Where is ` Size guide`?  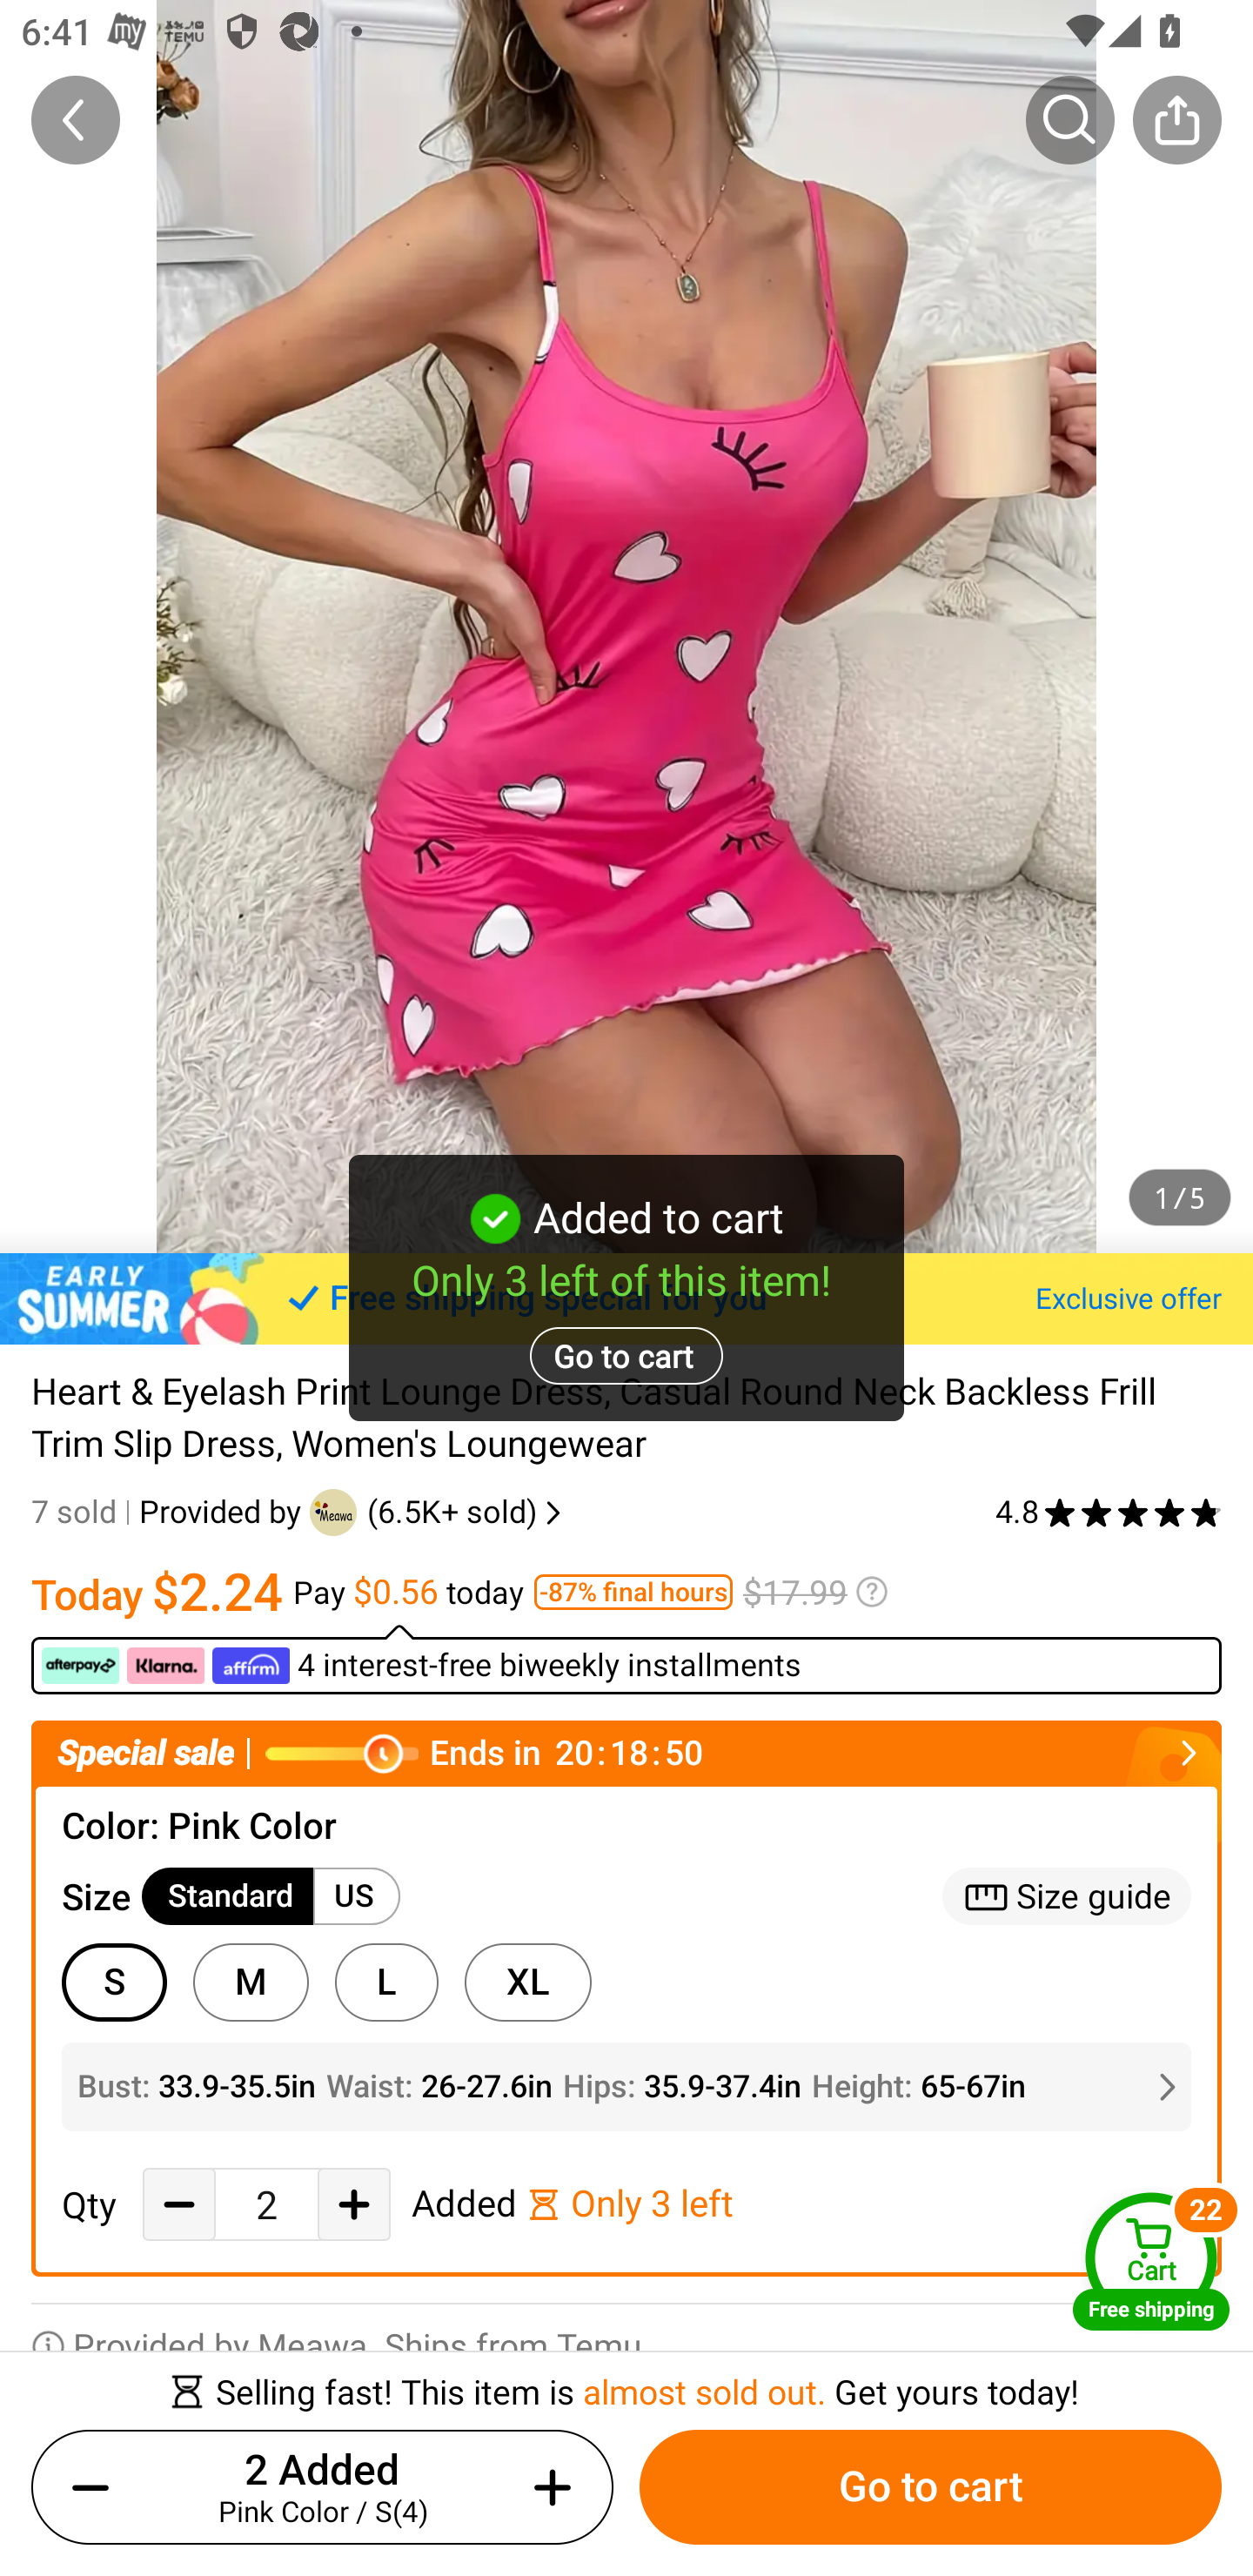  Size guide is located at coordinates (1067, 1895).